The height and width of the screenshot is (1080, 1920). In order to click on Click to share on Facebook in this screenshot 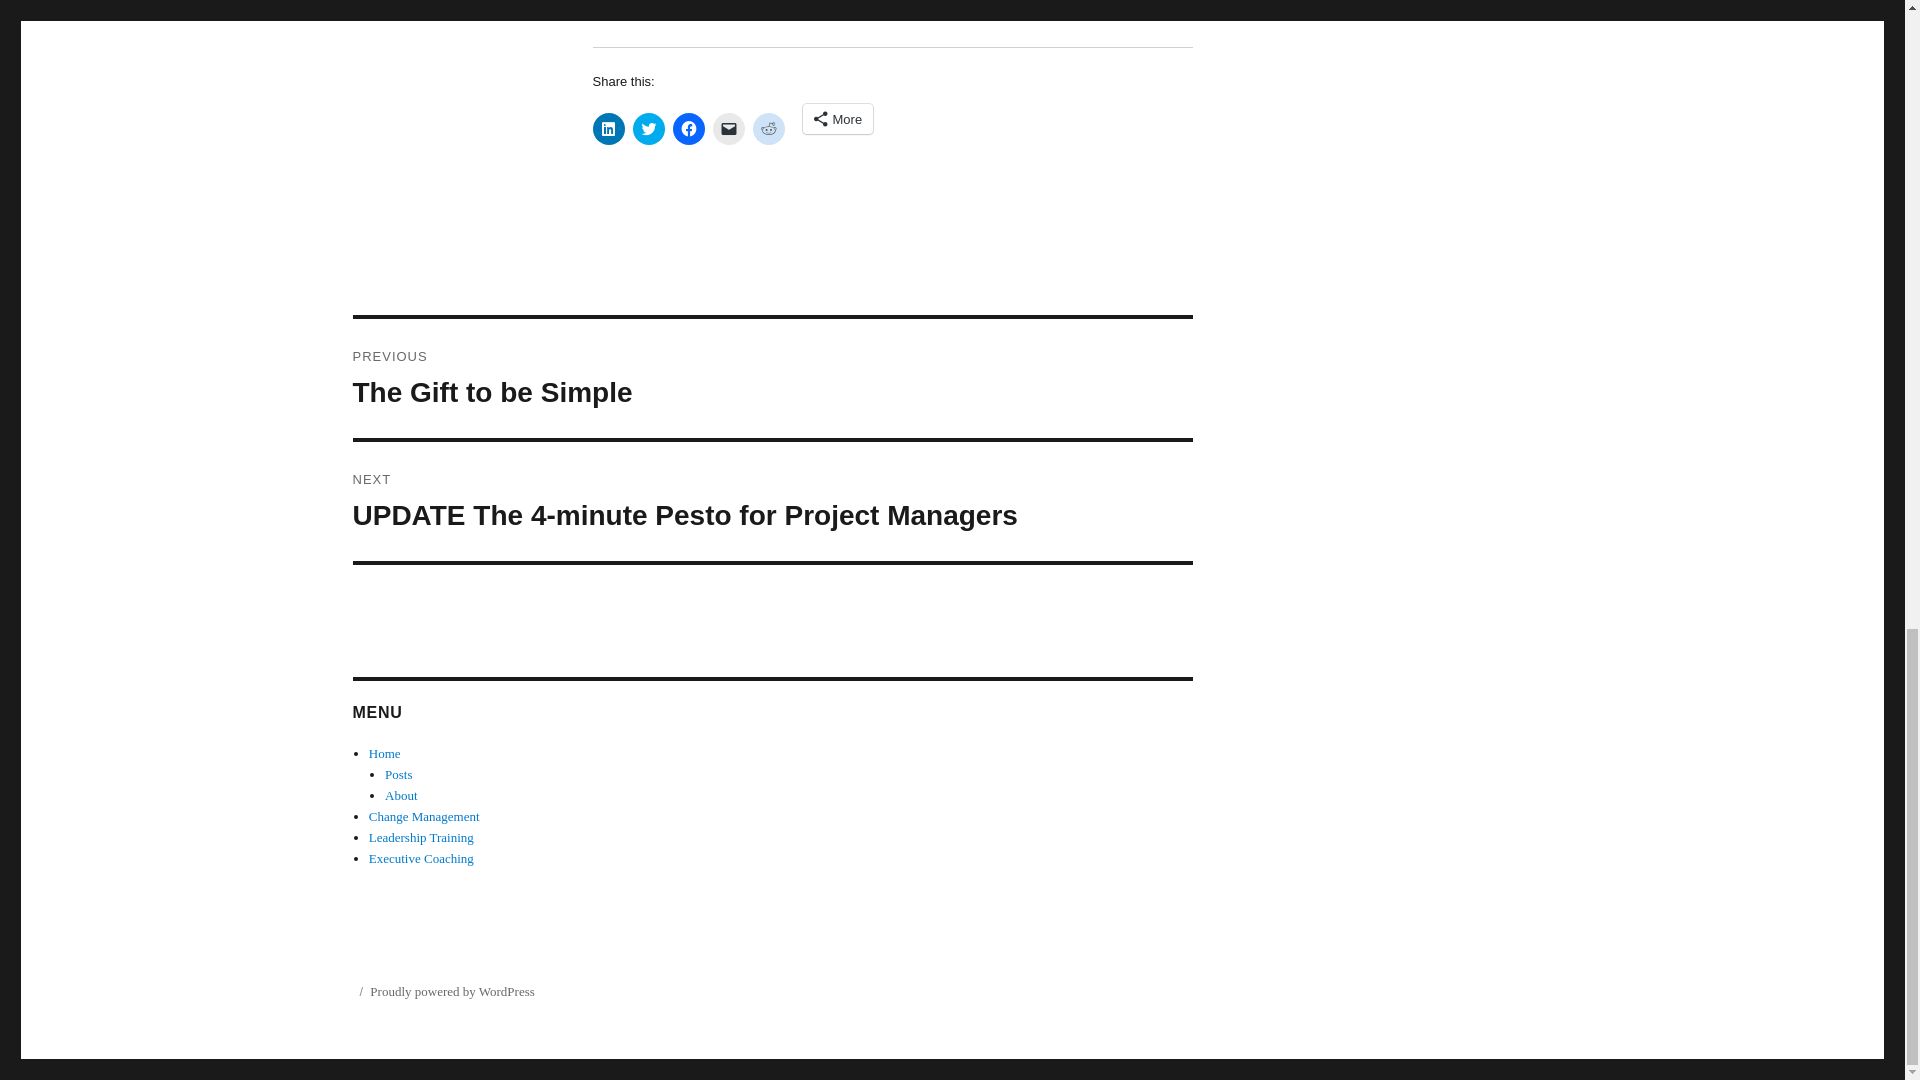, I will do `click(402, 796)`.